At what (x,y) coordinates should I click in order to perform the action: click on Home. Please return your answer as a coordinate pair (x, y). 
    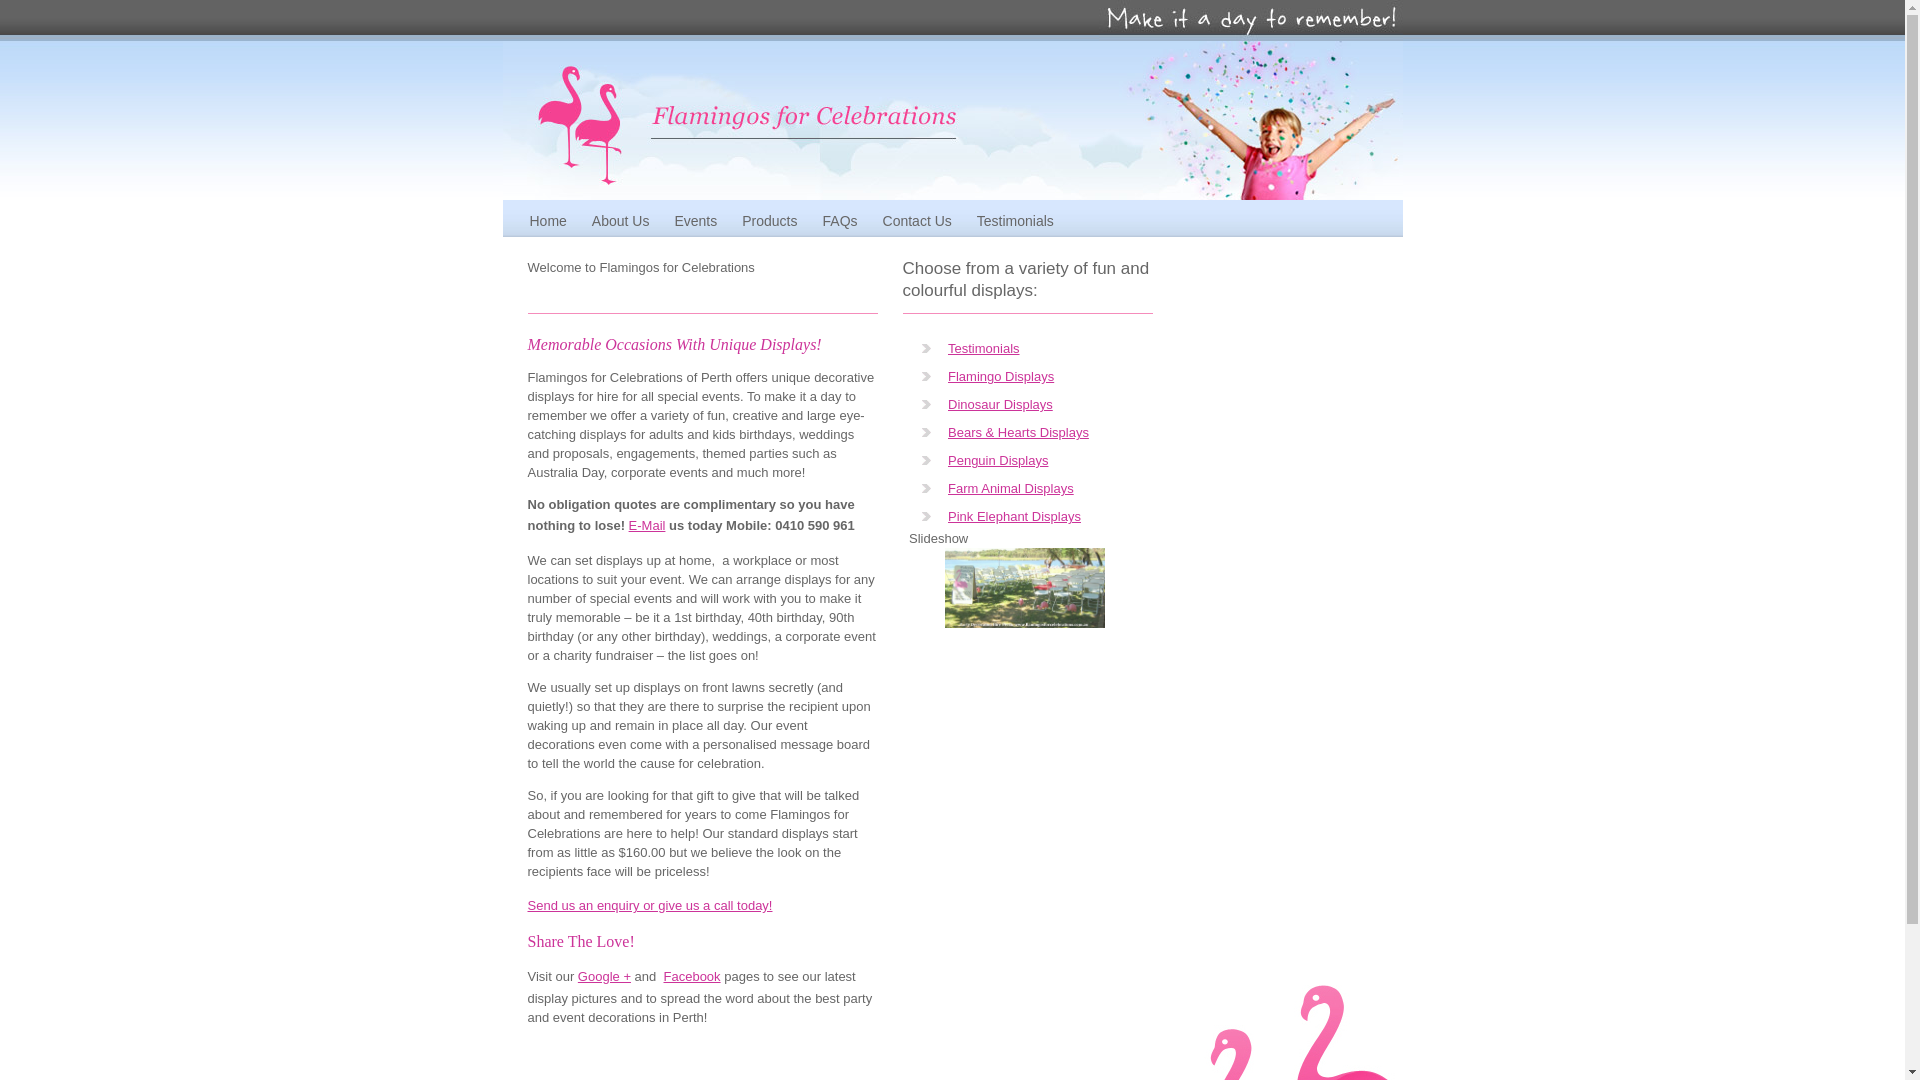
    Looking at the image, I should click on (548, 221).